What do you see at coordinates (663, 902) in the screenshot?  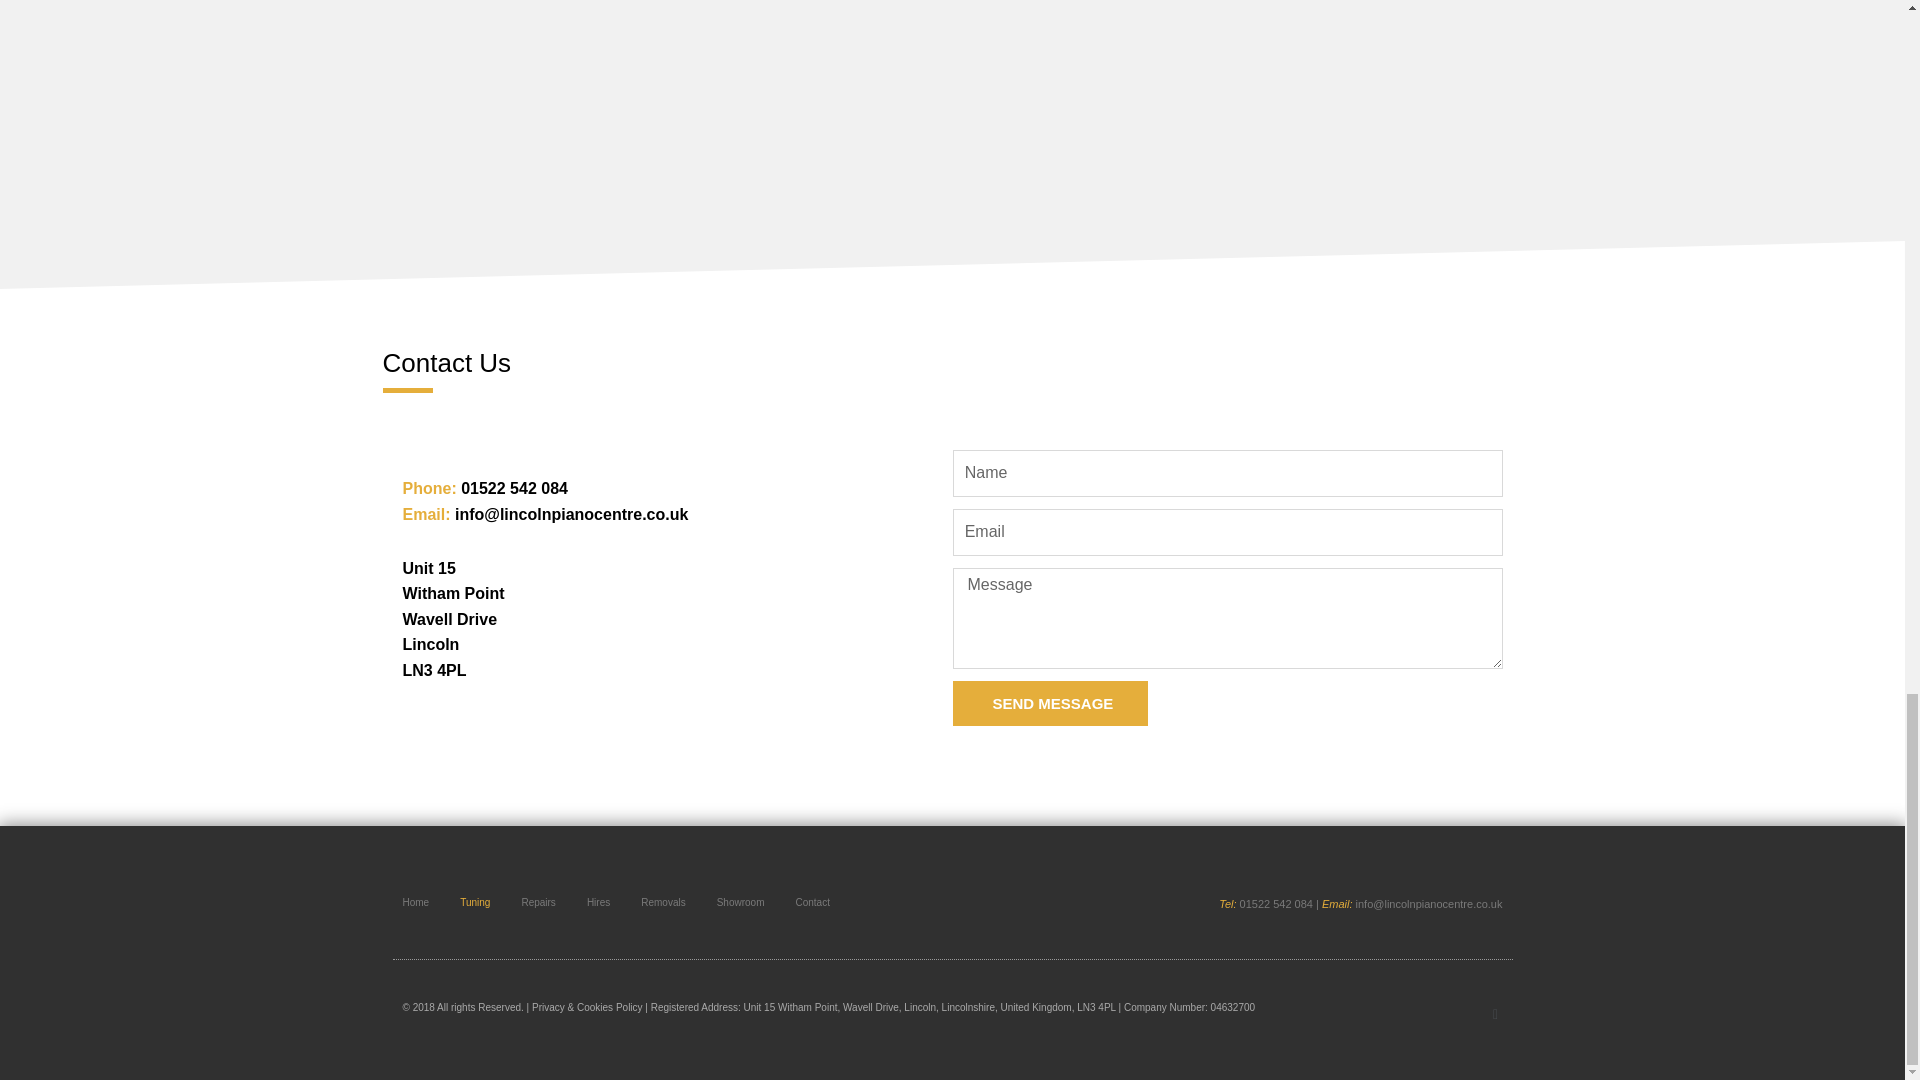 I see `Removals` at bounding box center [663, 902].